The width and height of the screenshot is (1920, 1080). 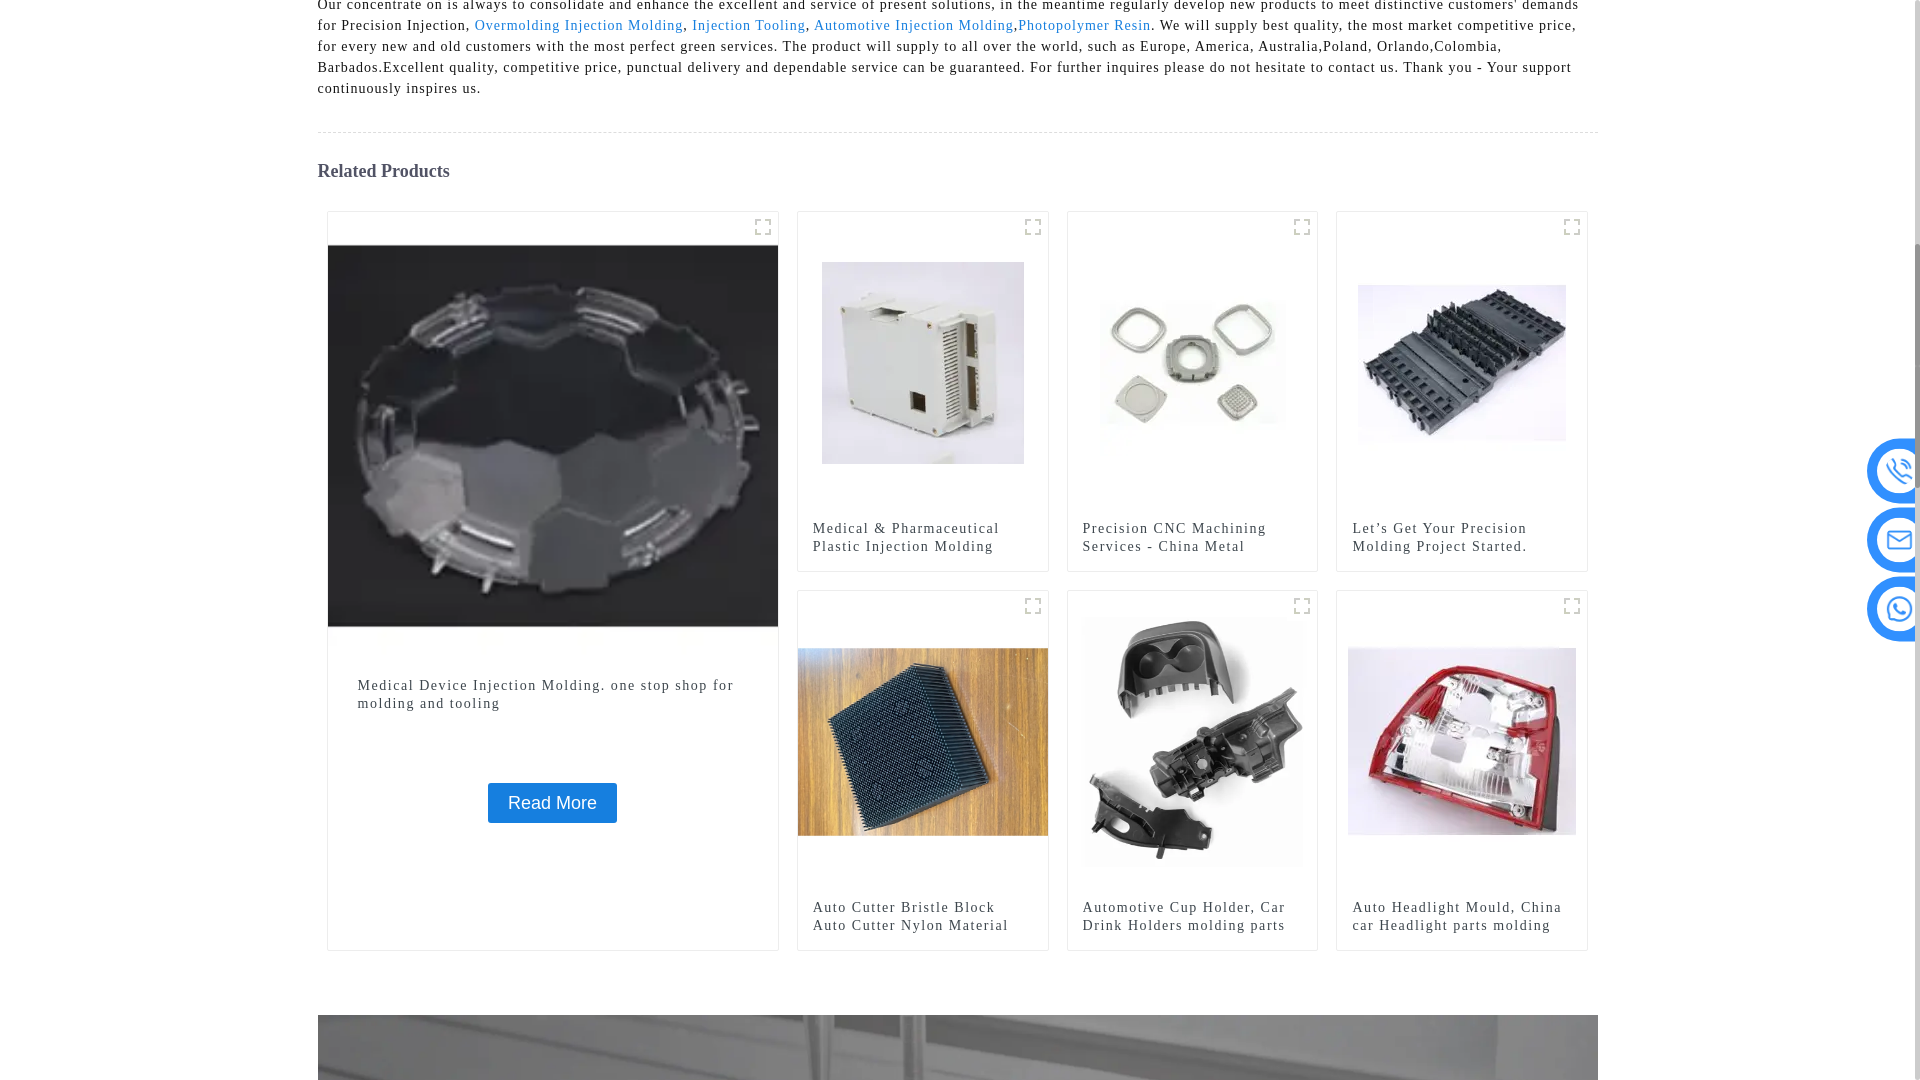 I want to click on 2, so click(x=762, y=226).